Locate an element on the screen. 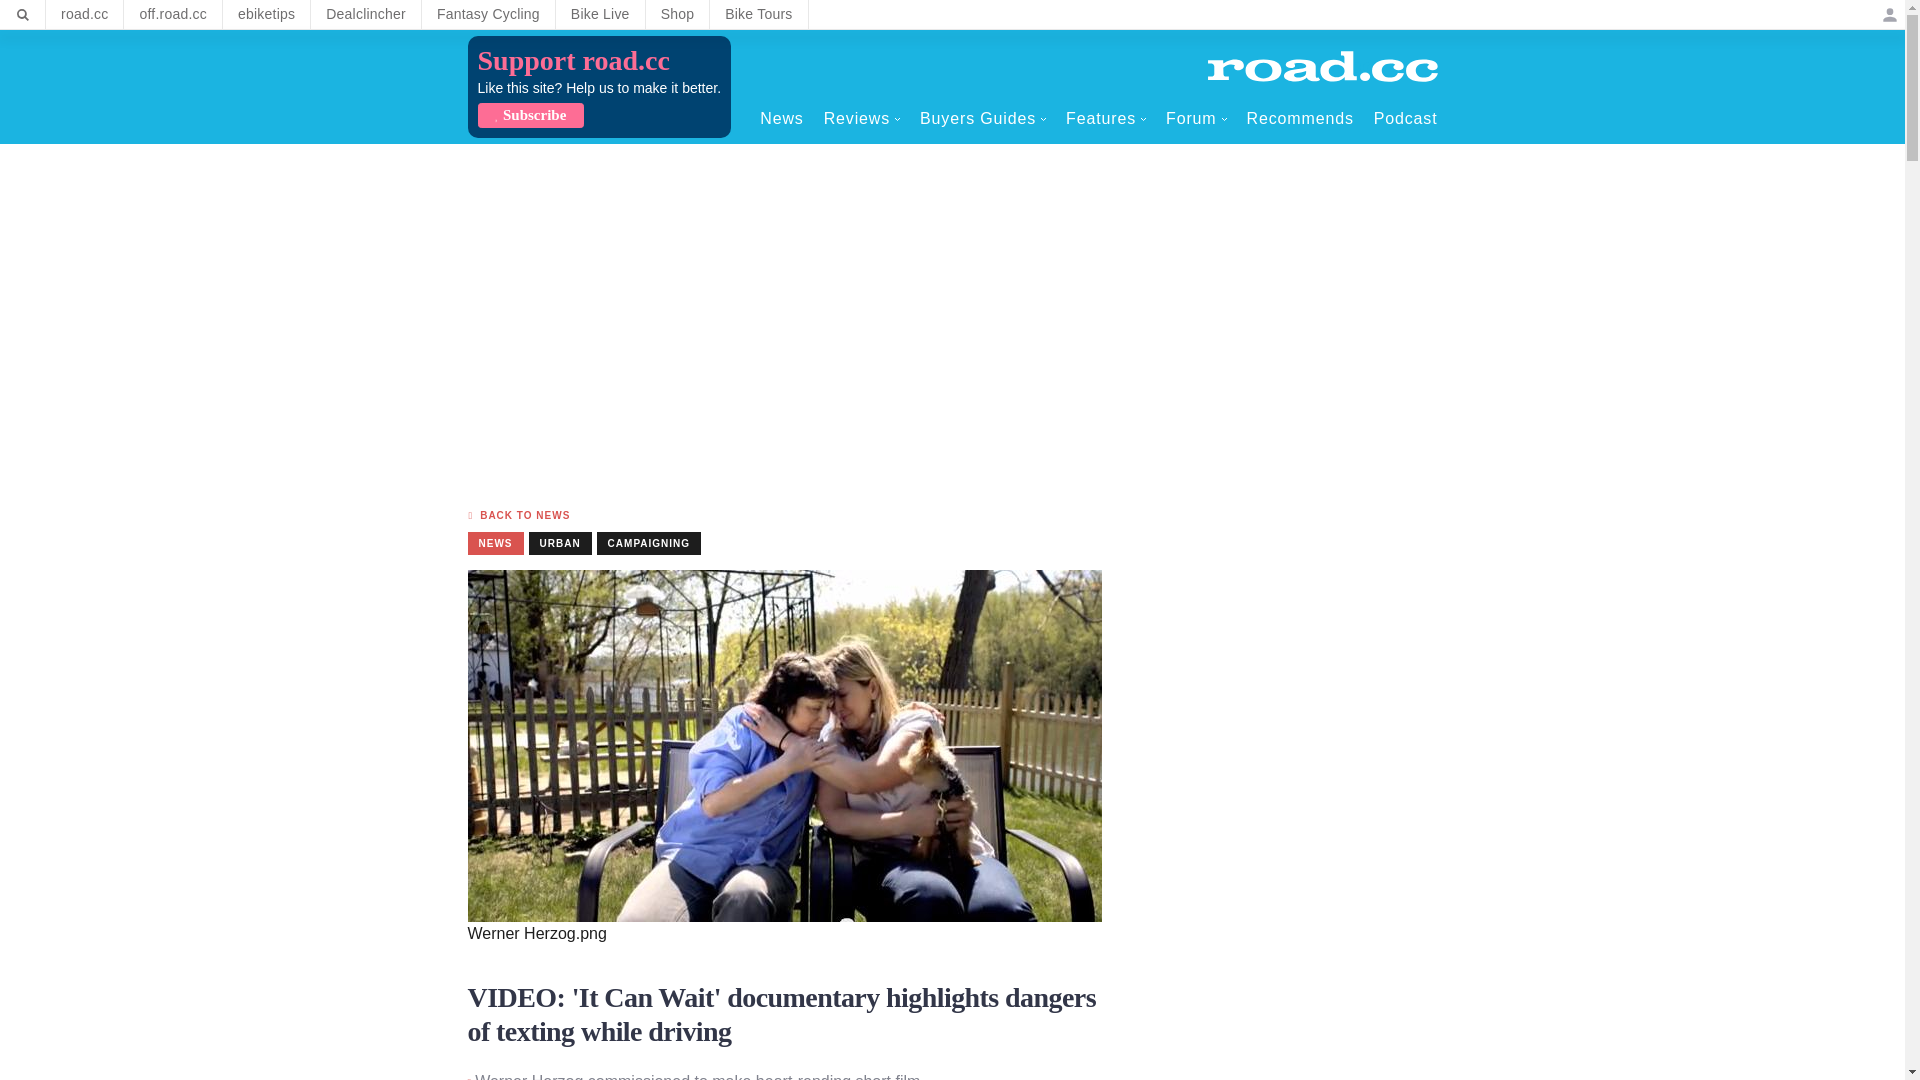 The width and height of the screenshot is (1920, 1080). Dealclincher is located at coordinates (366, 14).